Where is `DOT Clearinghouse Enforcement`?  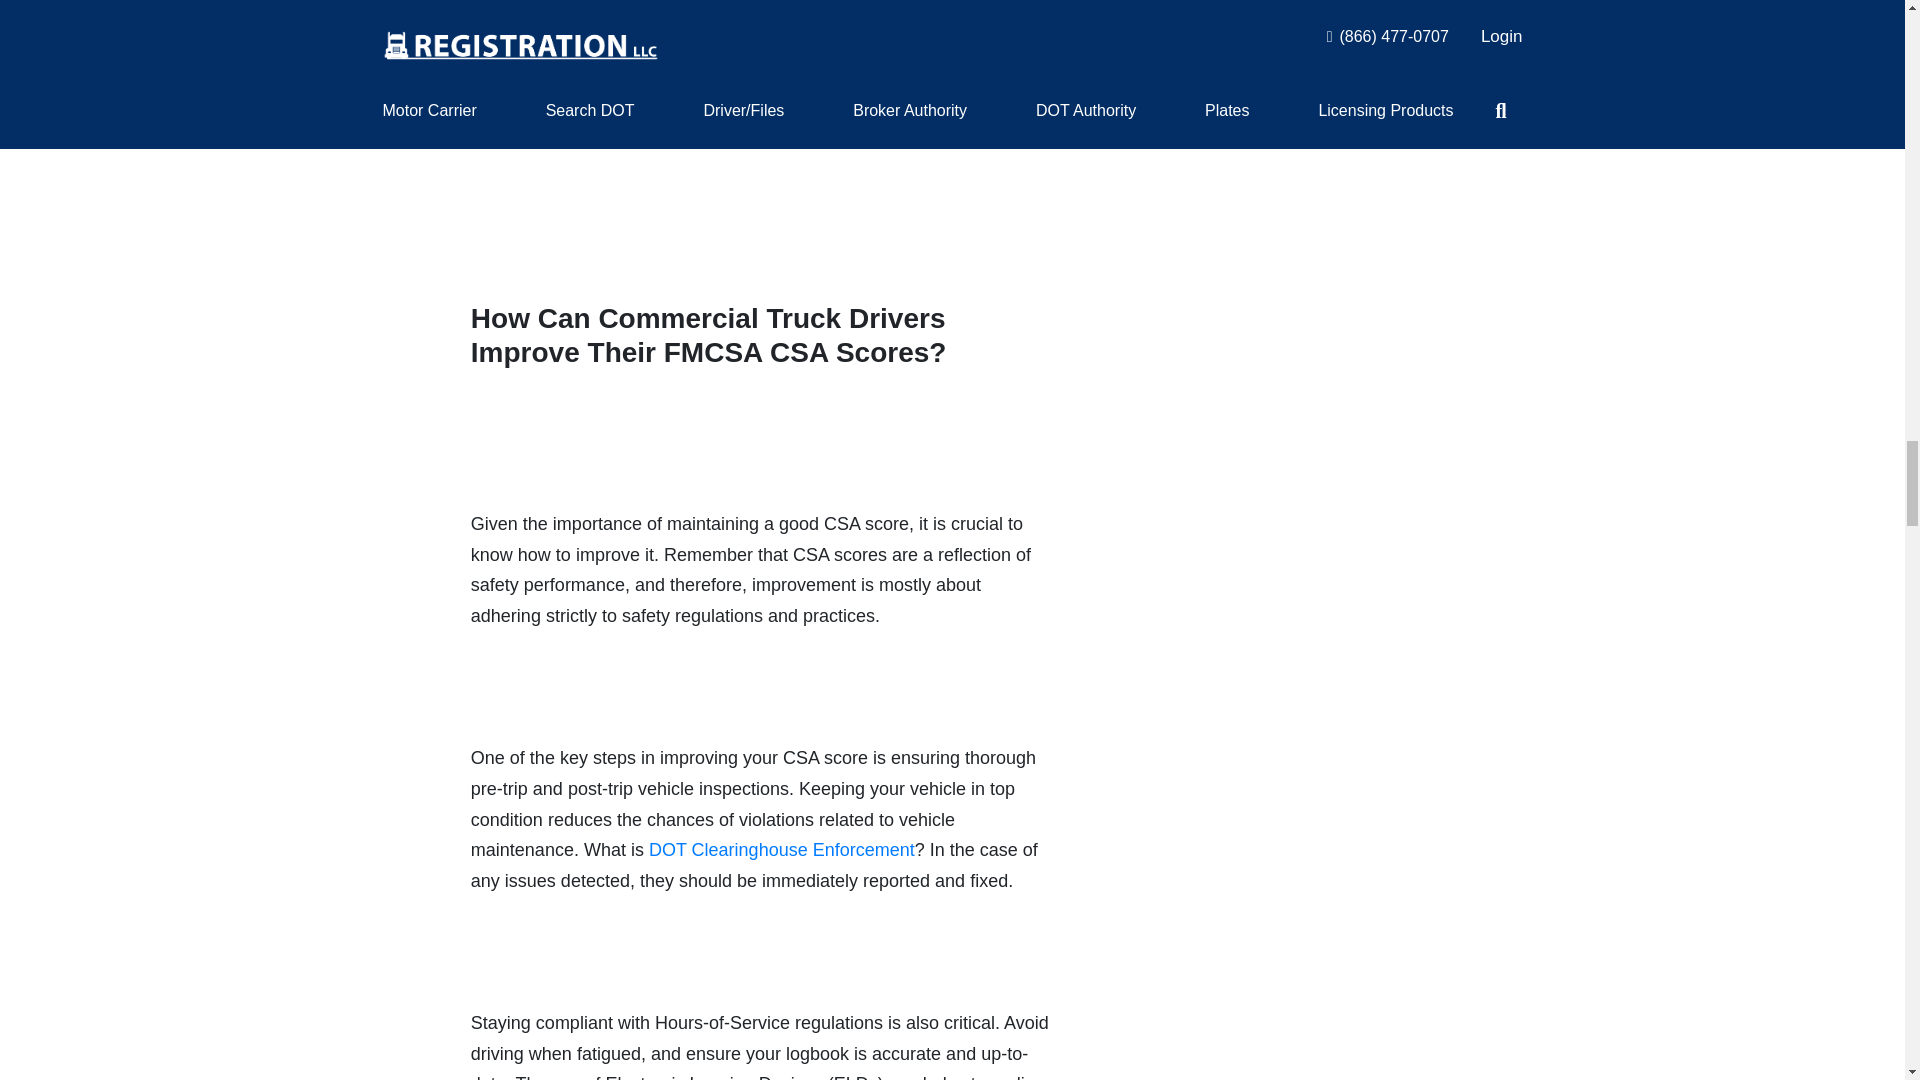 DOT Clearinghouse Enforcement is located at coordinates (782, 850).